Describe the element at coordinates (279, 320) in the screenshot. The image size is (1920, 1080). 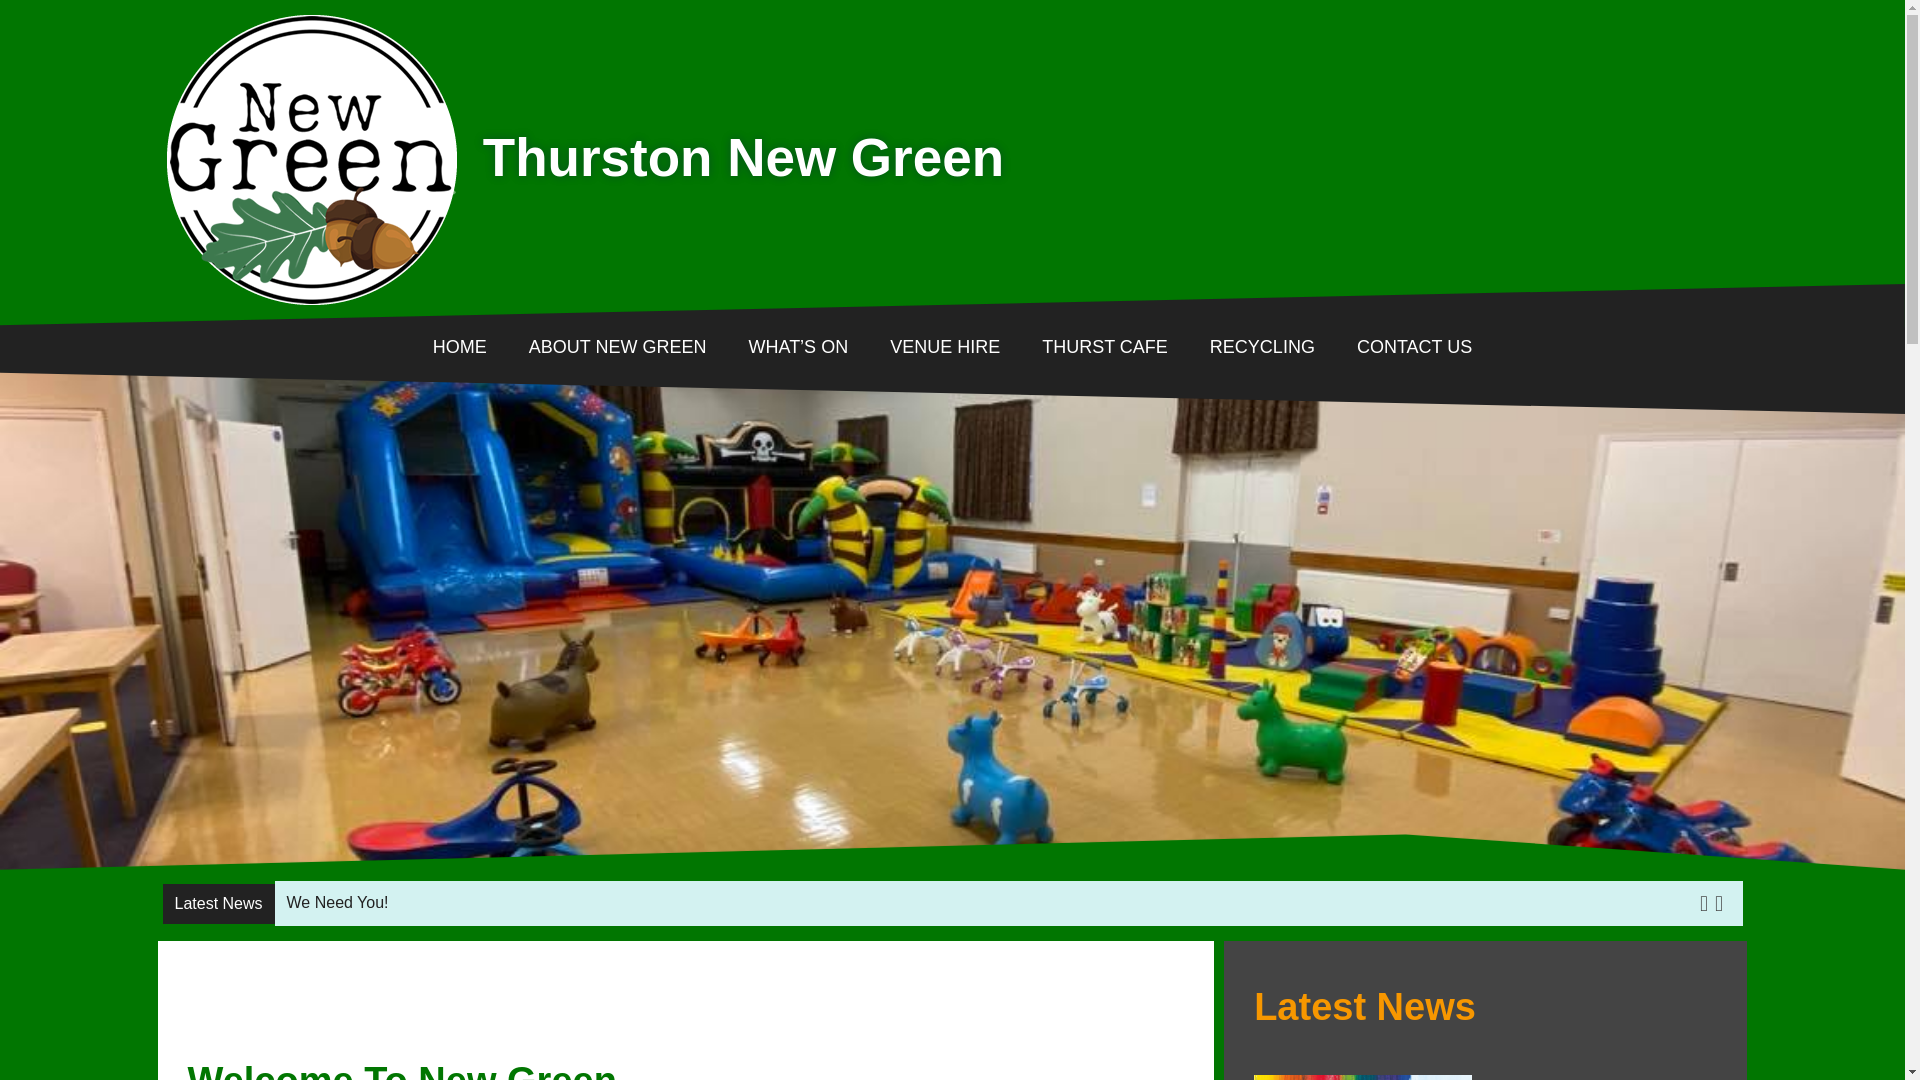
I see `Thurston New Green` at that location.